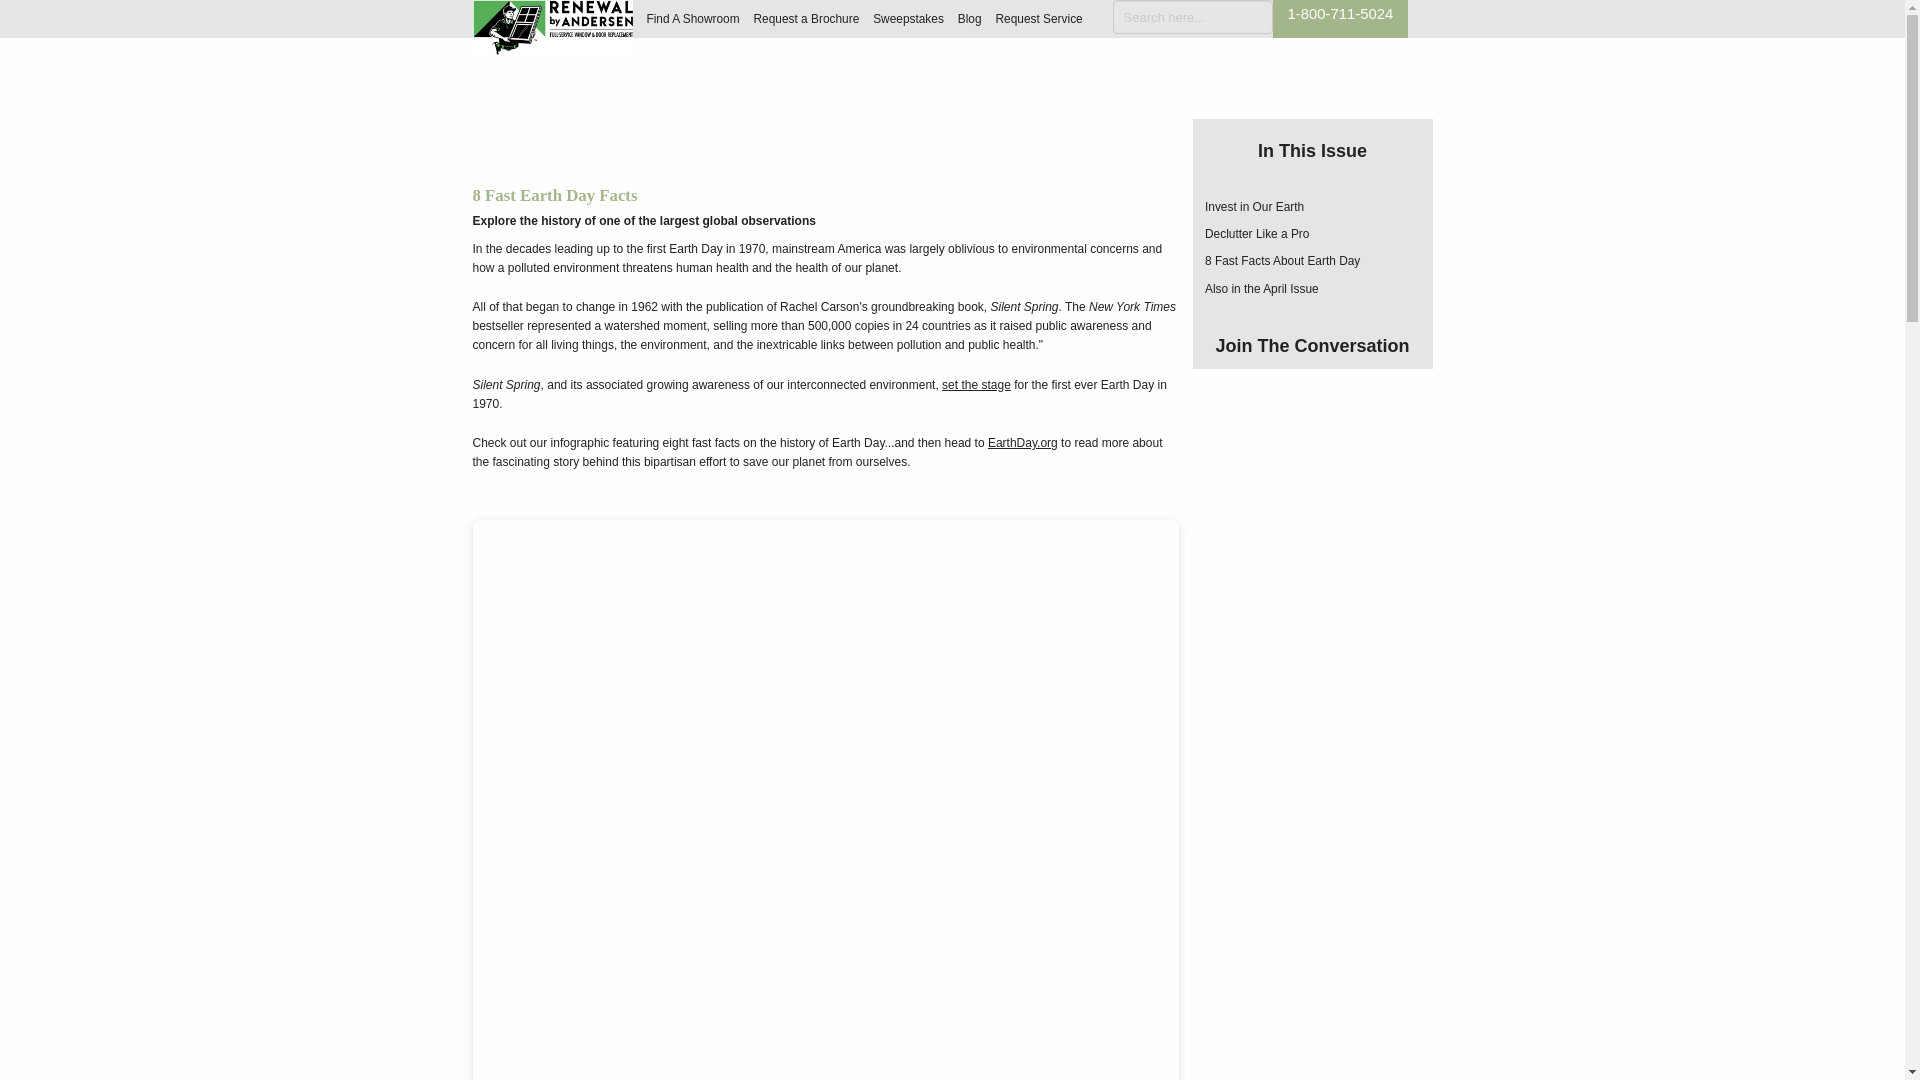  What do you see at coordinates (1257, 233) in the screenshot?
I see `Declutter Like a Pro` at bounding box center [1257, 233].